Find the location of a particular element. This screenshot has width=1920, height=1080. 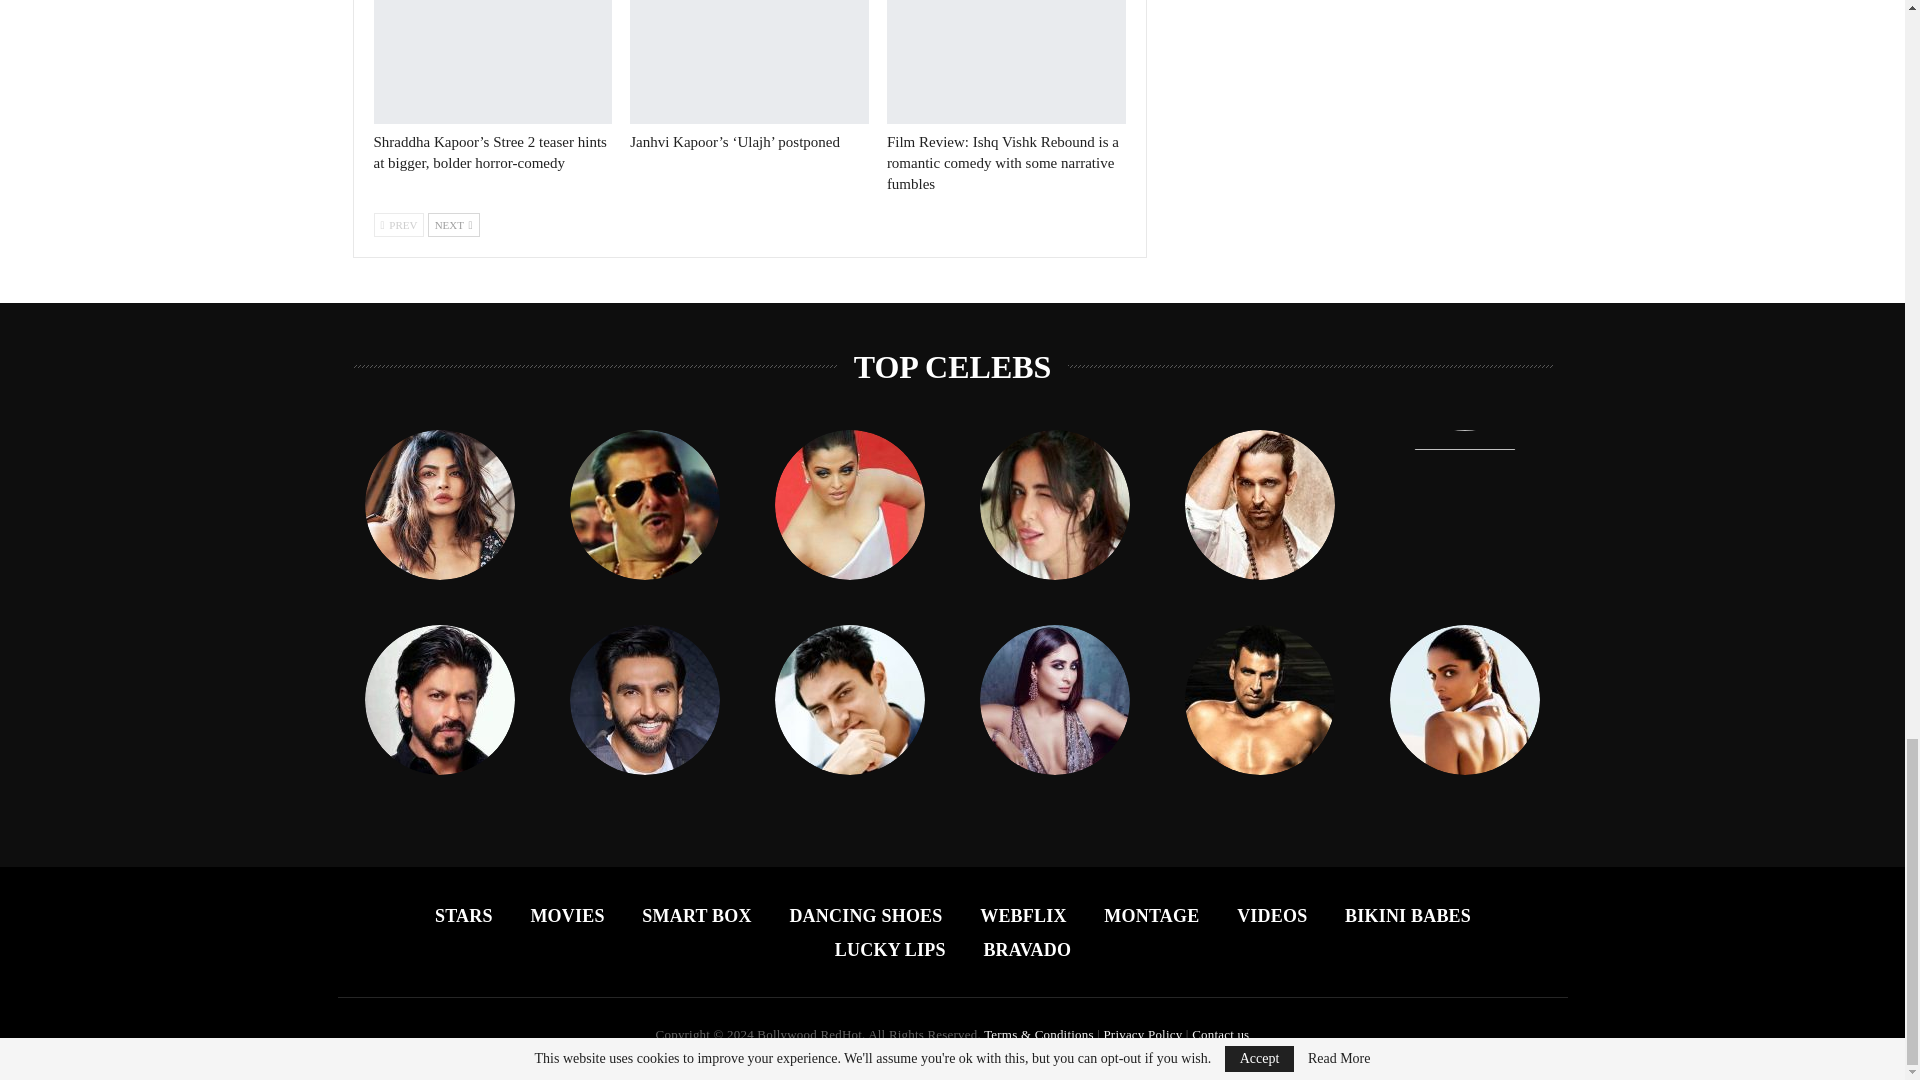

Next is located at coordinates (454, 224).